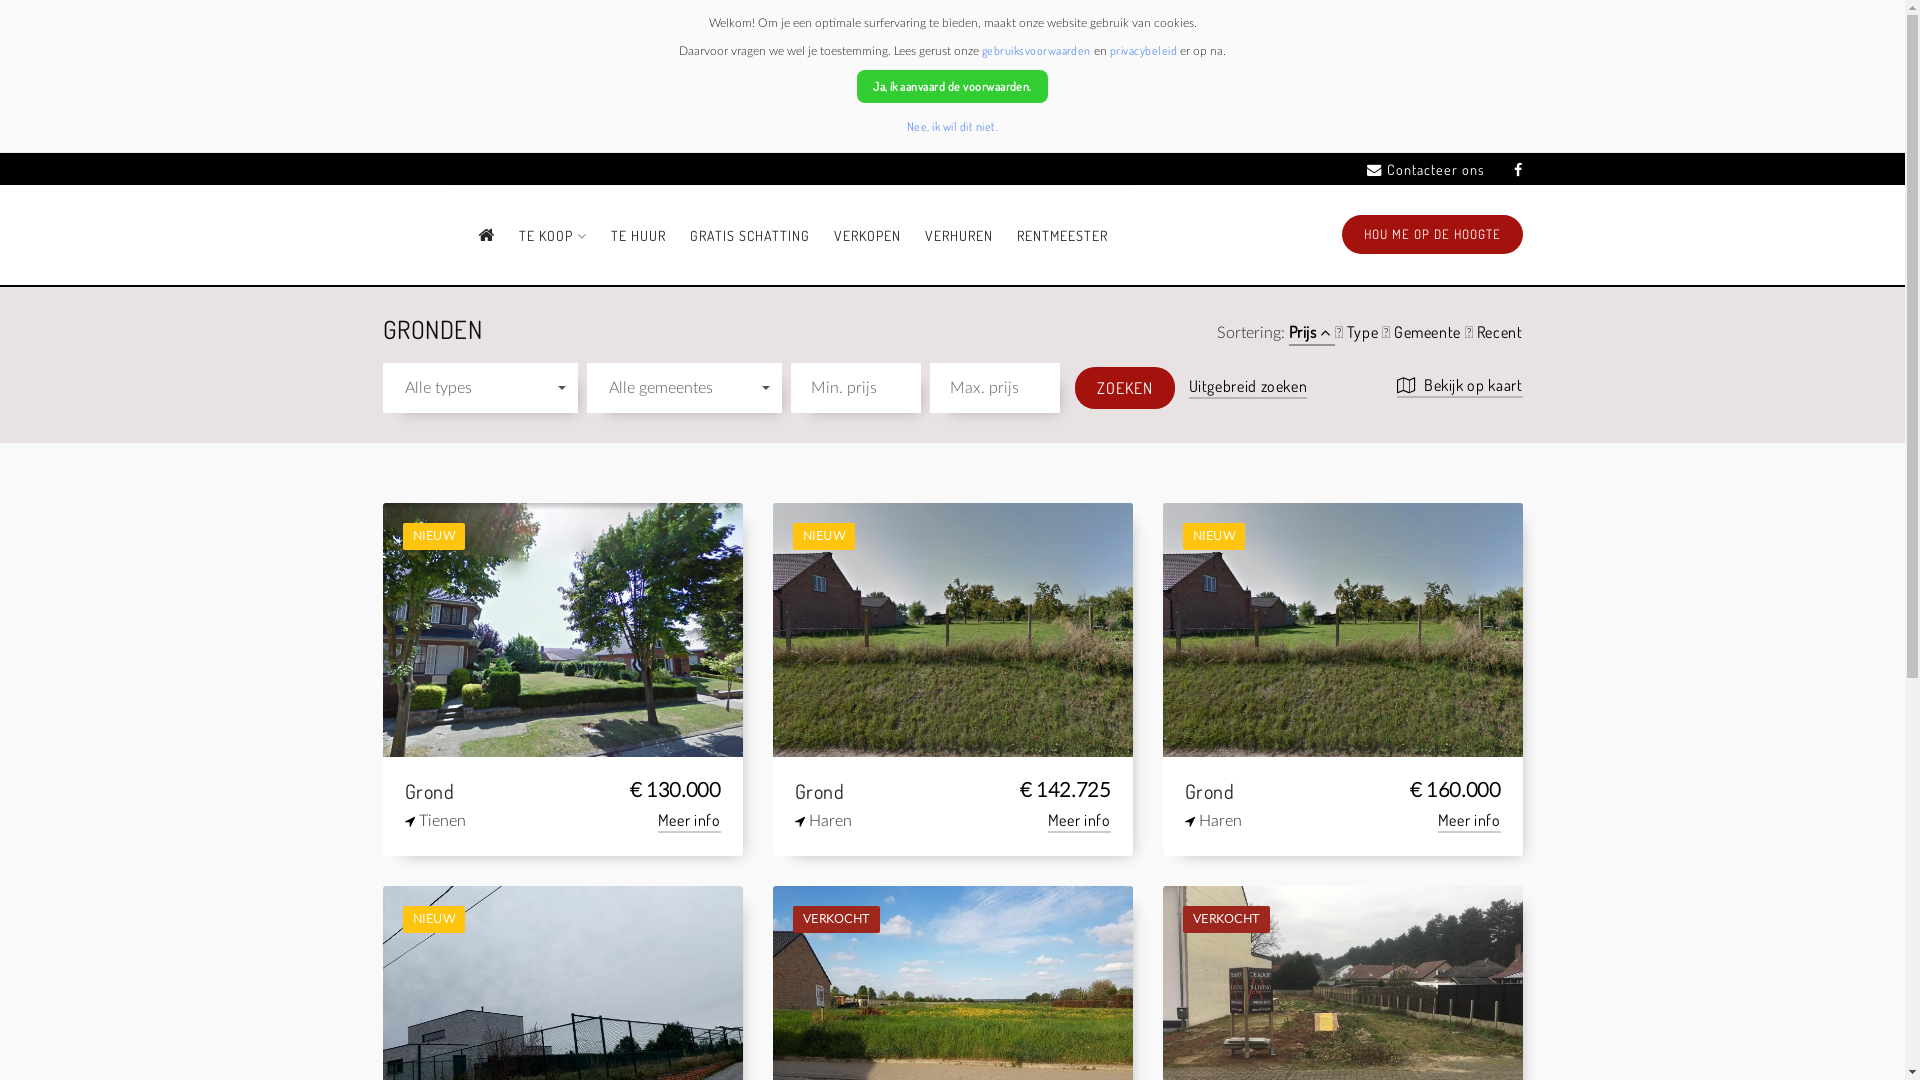  I want to click on Meer info, so click(690, 822).